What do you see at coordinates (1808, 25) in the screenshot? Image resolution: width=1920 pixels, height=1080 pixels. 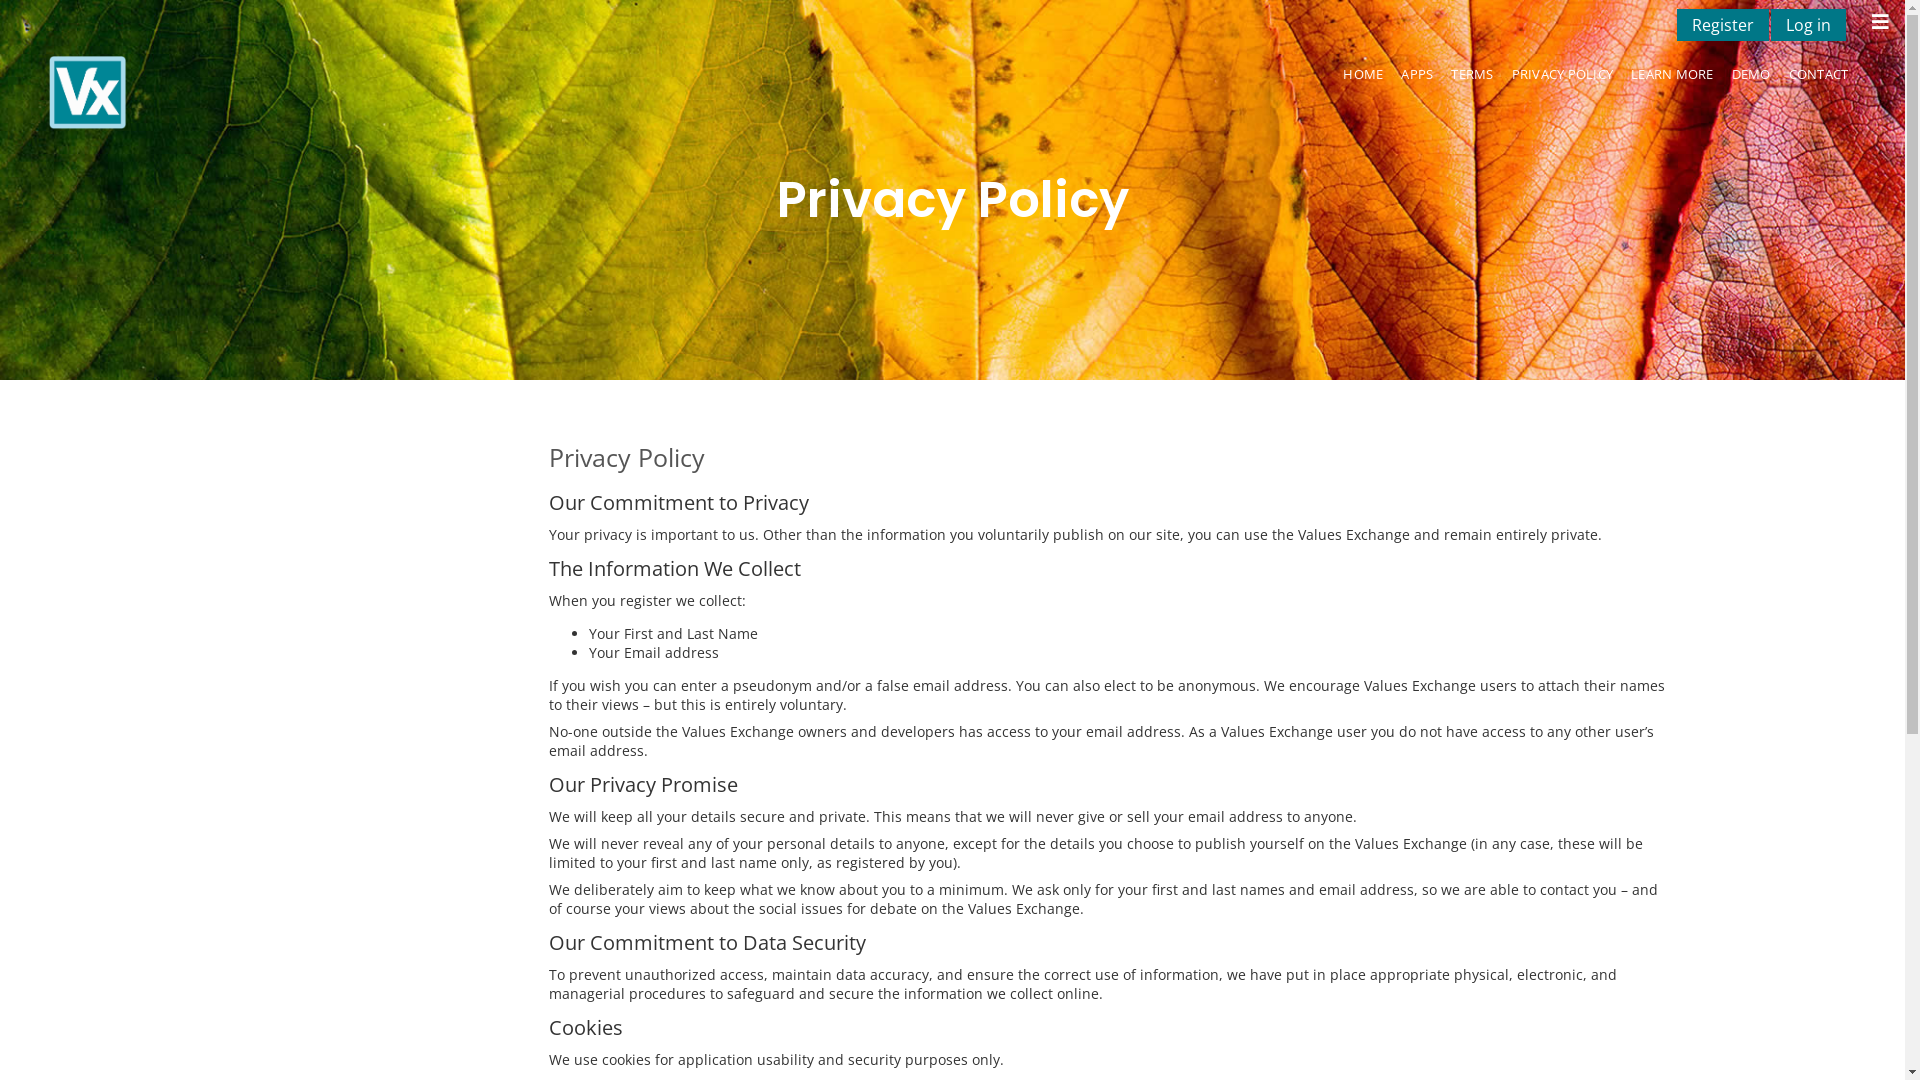 I see `Log in` at bounding box center [1808, 25].